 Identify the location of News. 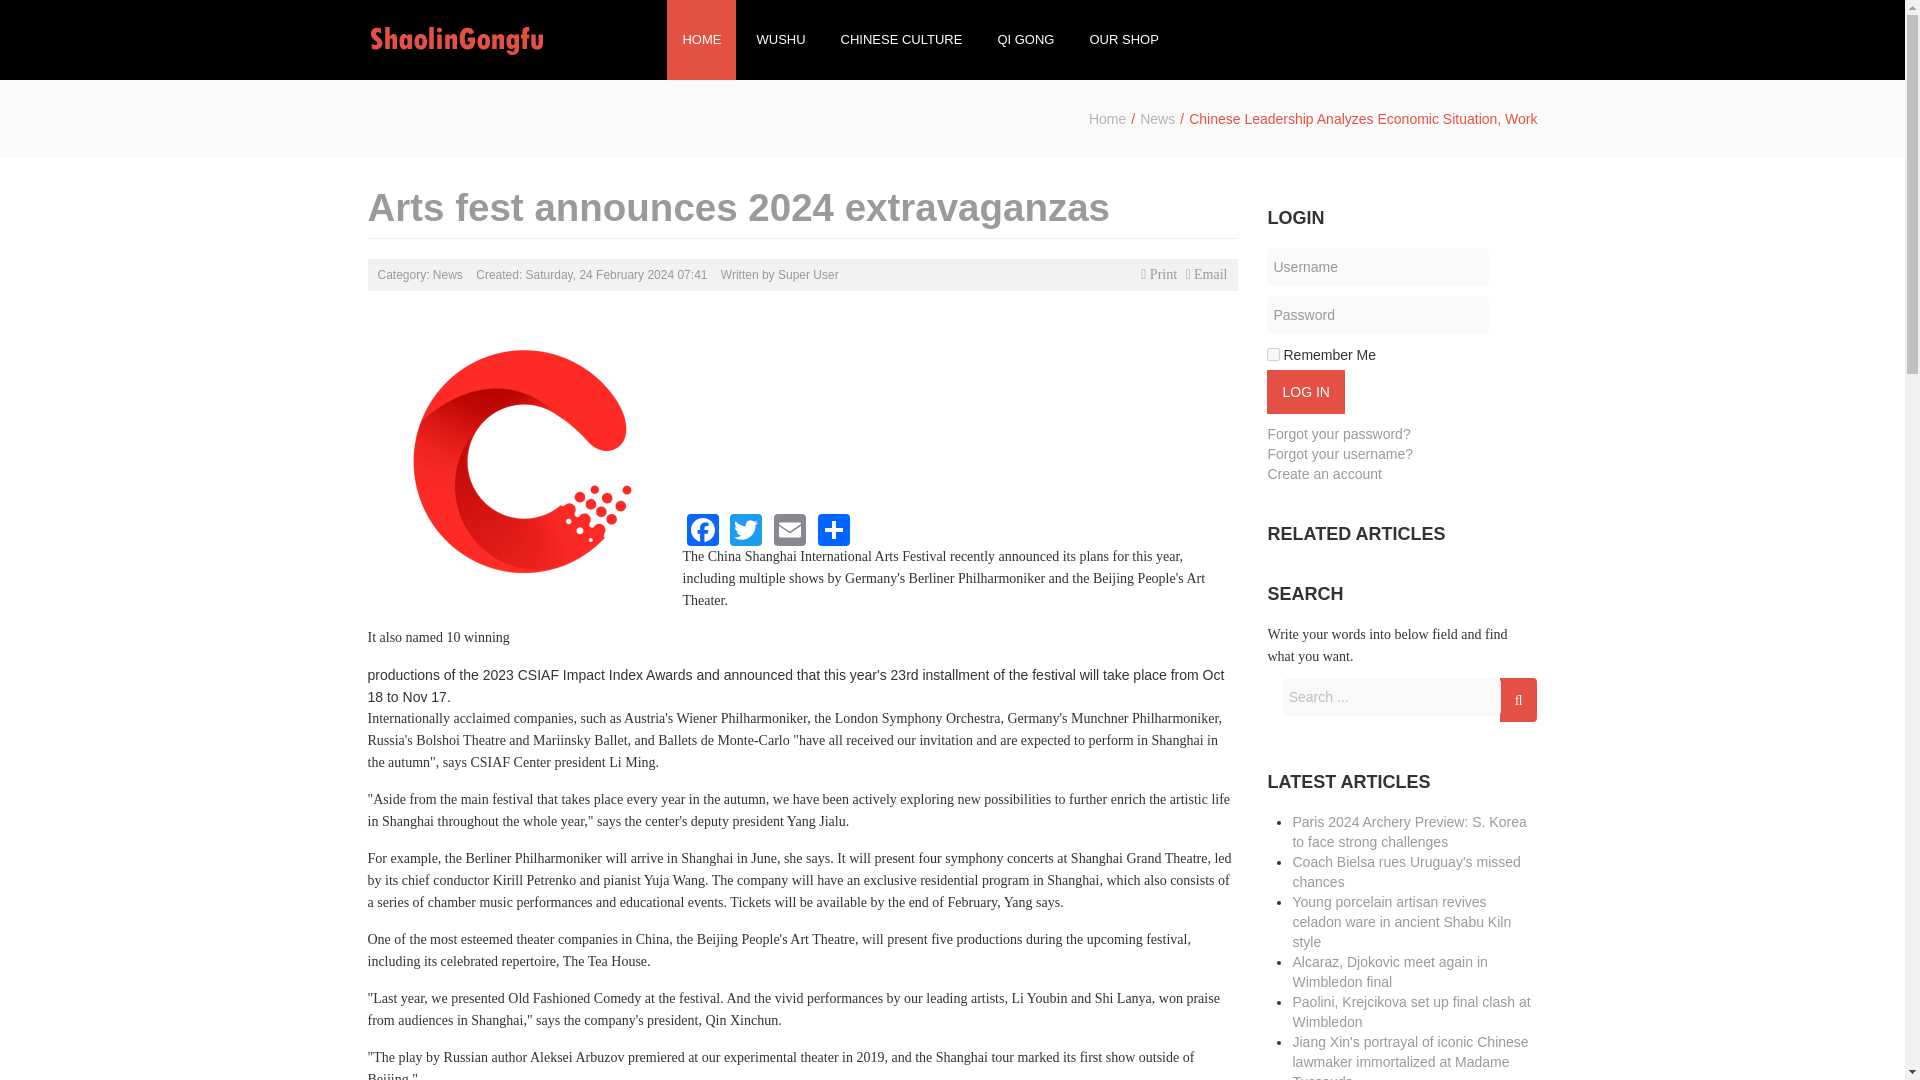
(448, 274).